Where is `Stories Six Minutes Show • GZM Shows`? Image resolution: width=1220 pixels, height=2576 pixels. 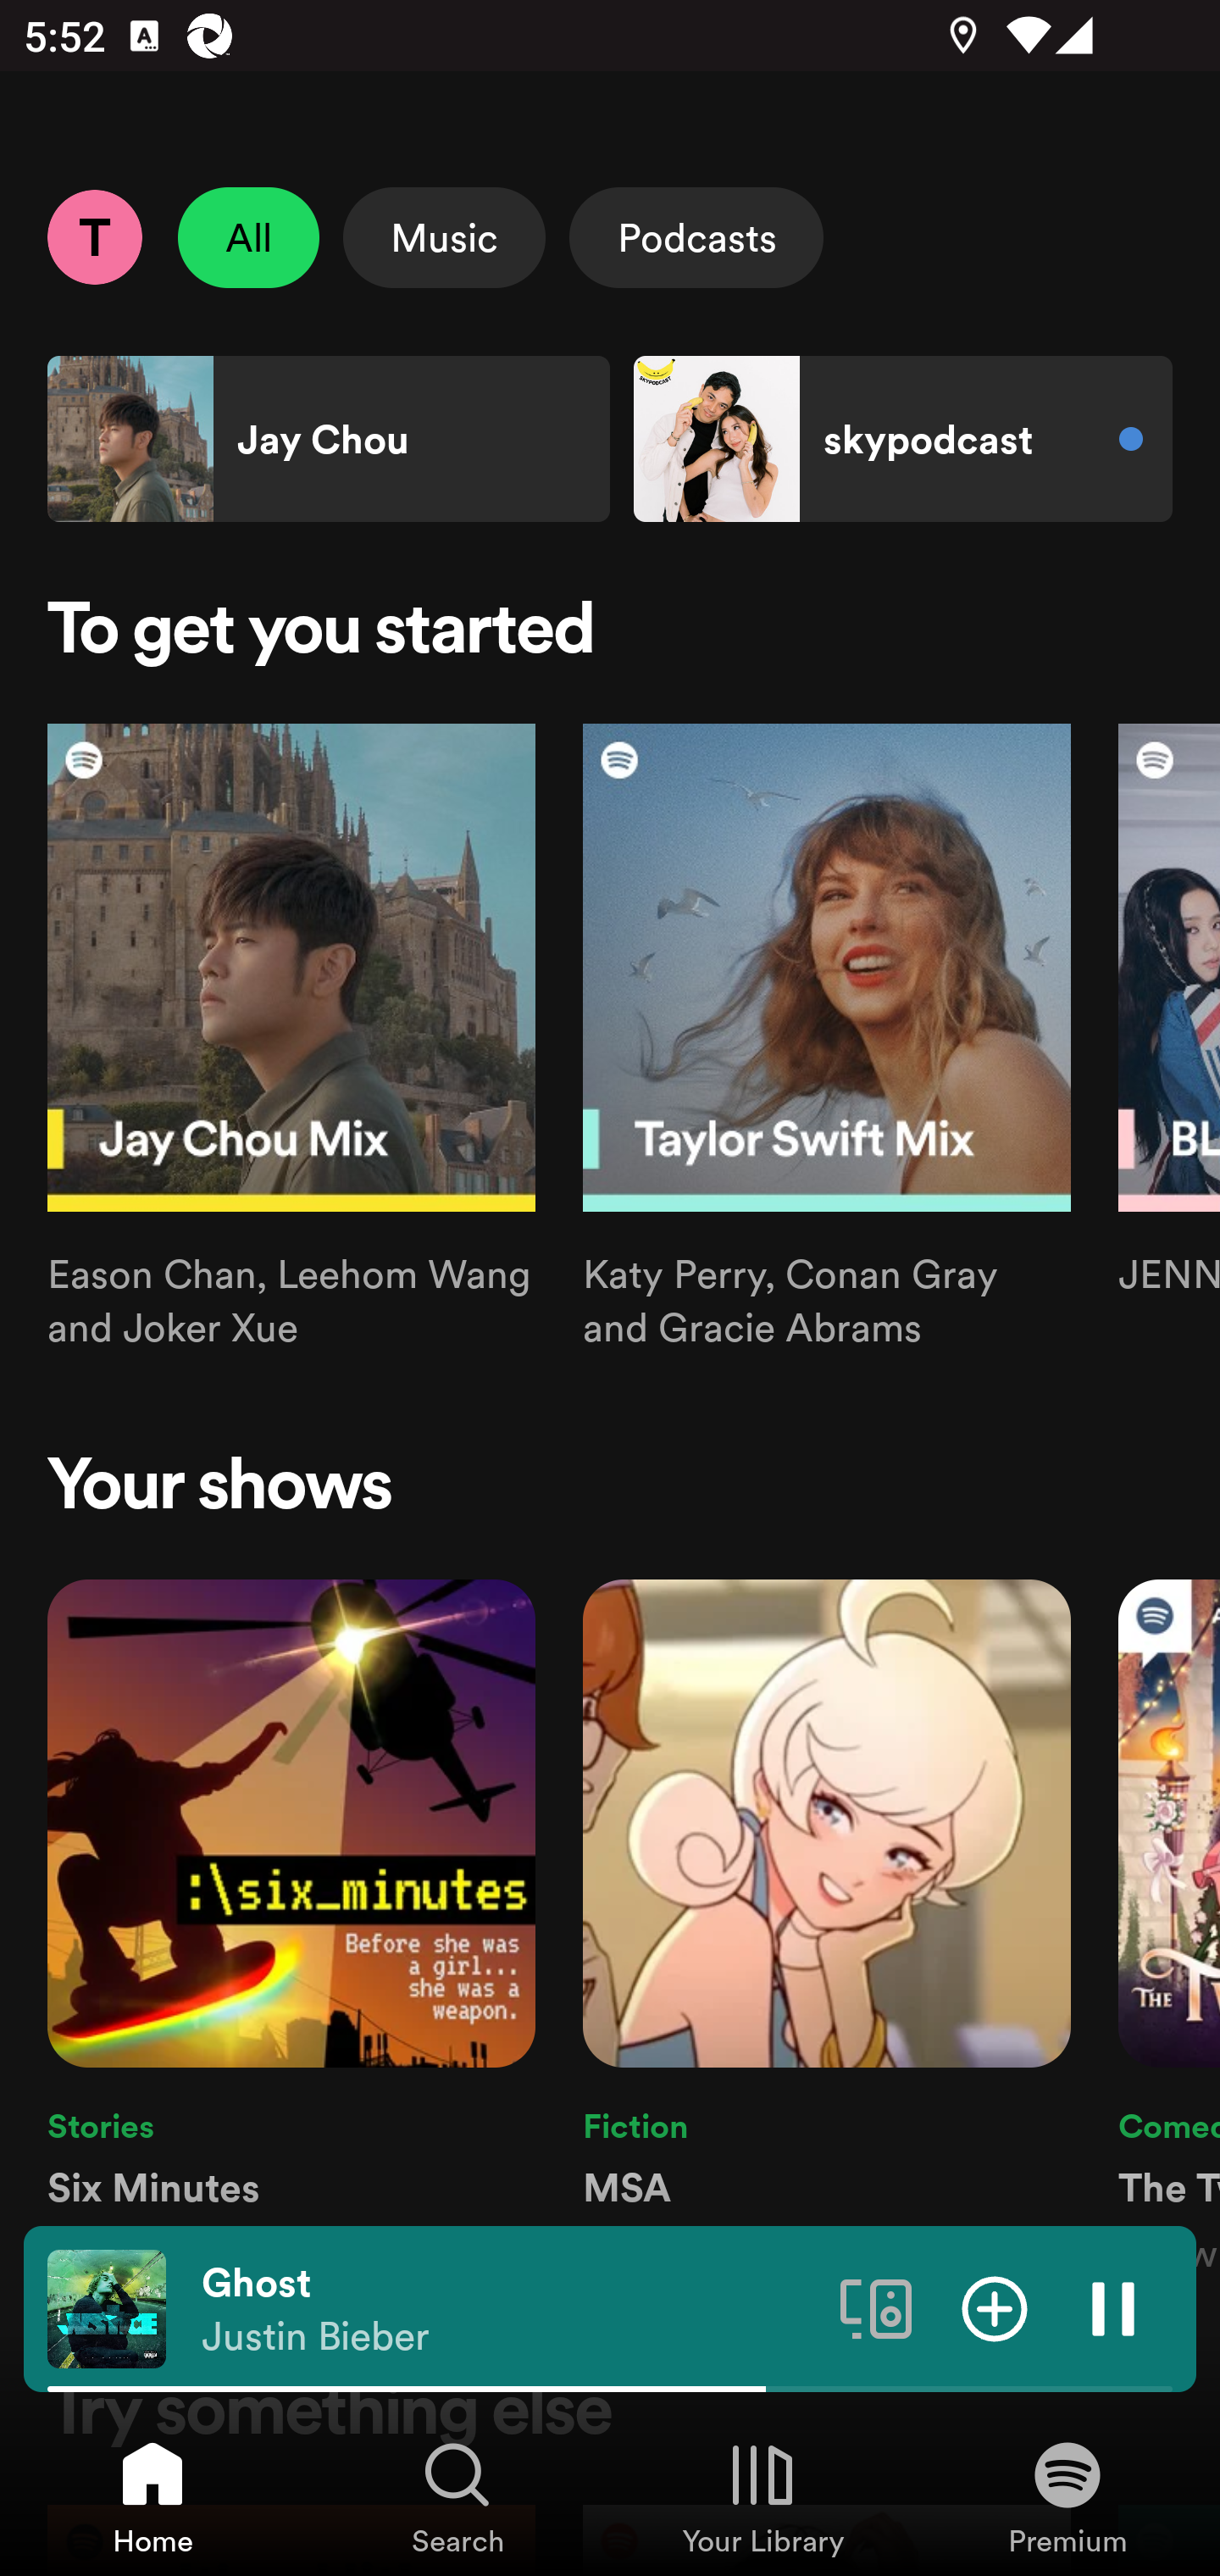
Stories Six Minutes Show • GZM Shows is located at coordinates (291, 1929).